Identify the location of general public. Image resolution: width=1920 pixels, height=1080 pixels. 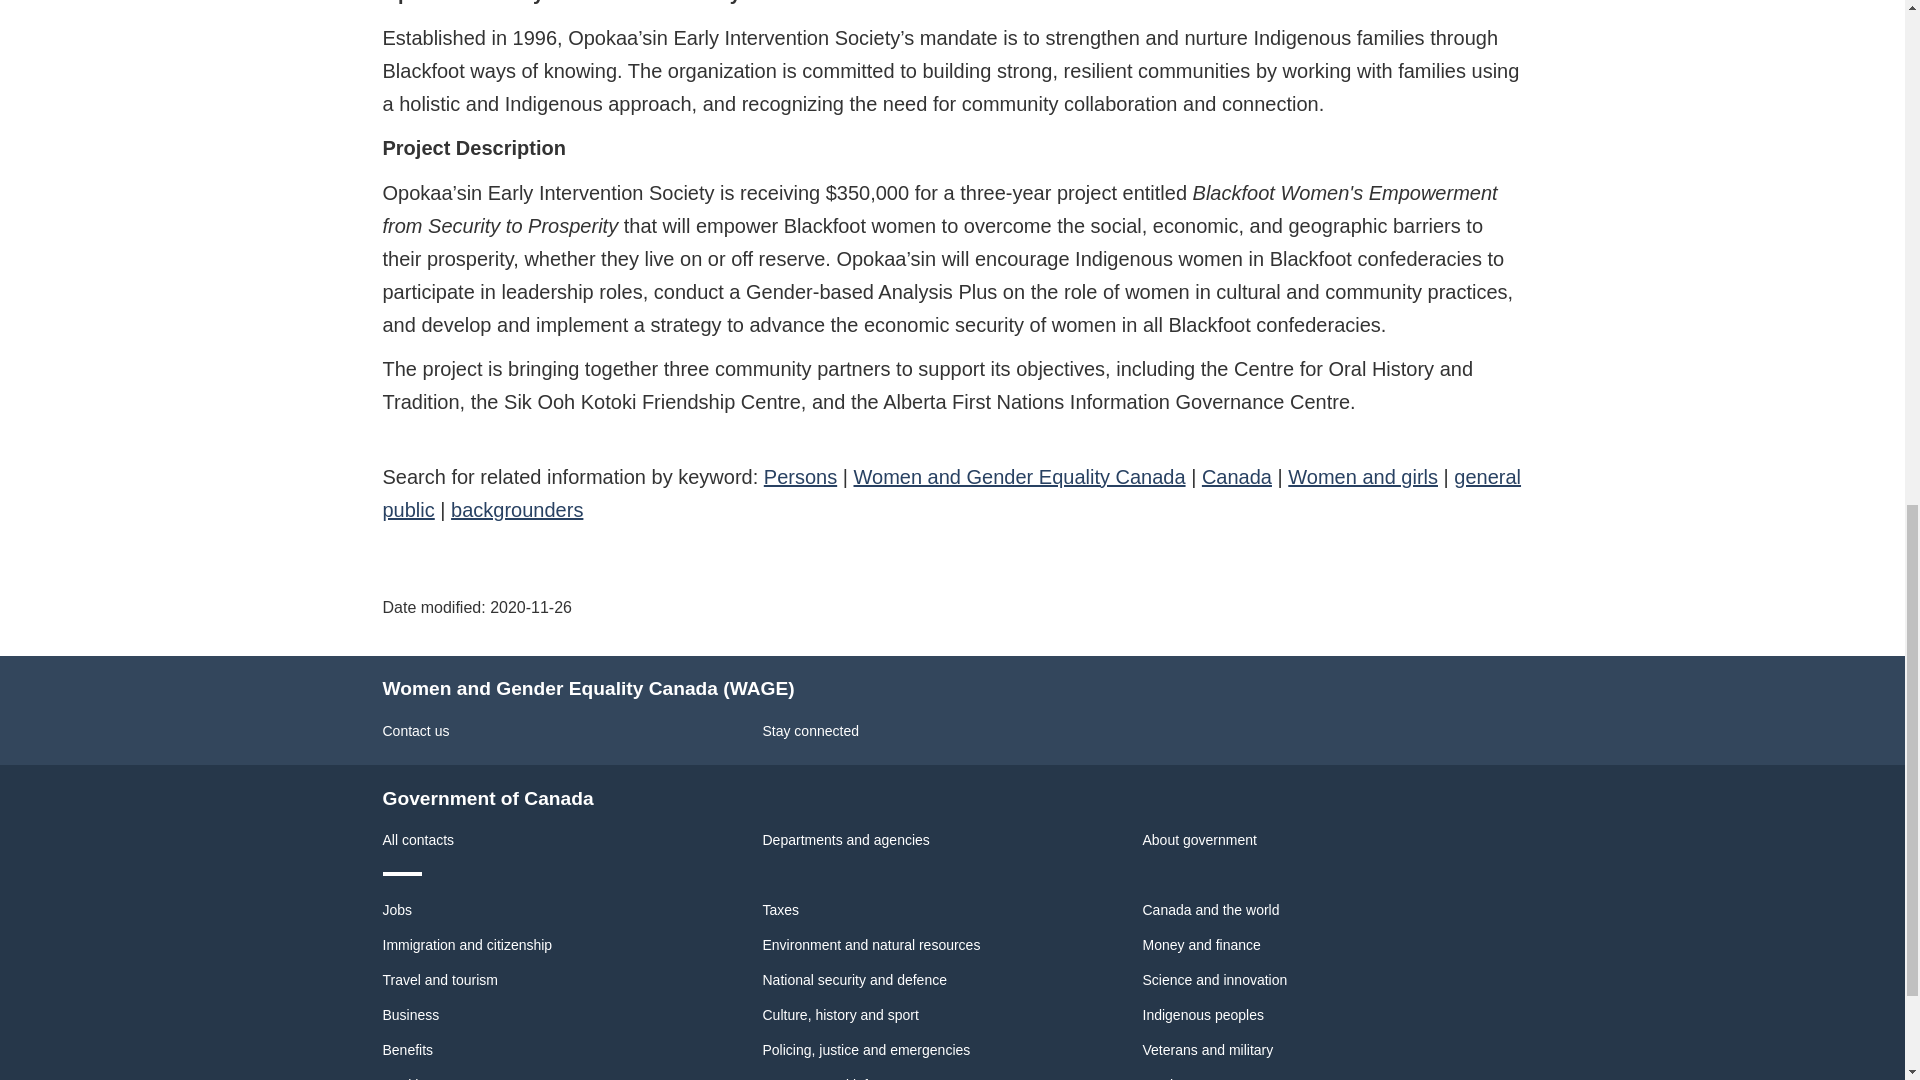
(951, 492).